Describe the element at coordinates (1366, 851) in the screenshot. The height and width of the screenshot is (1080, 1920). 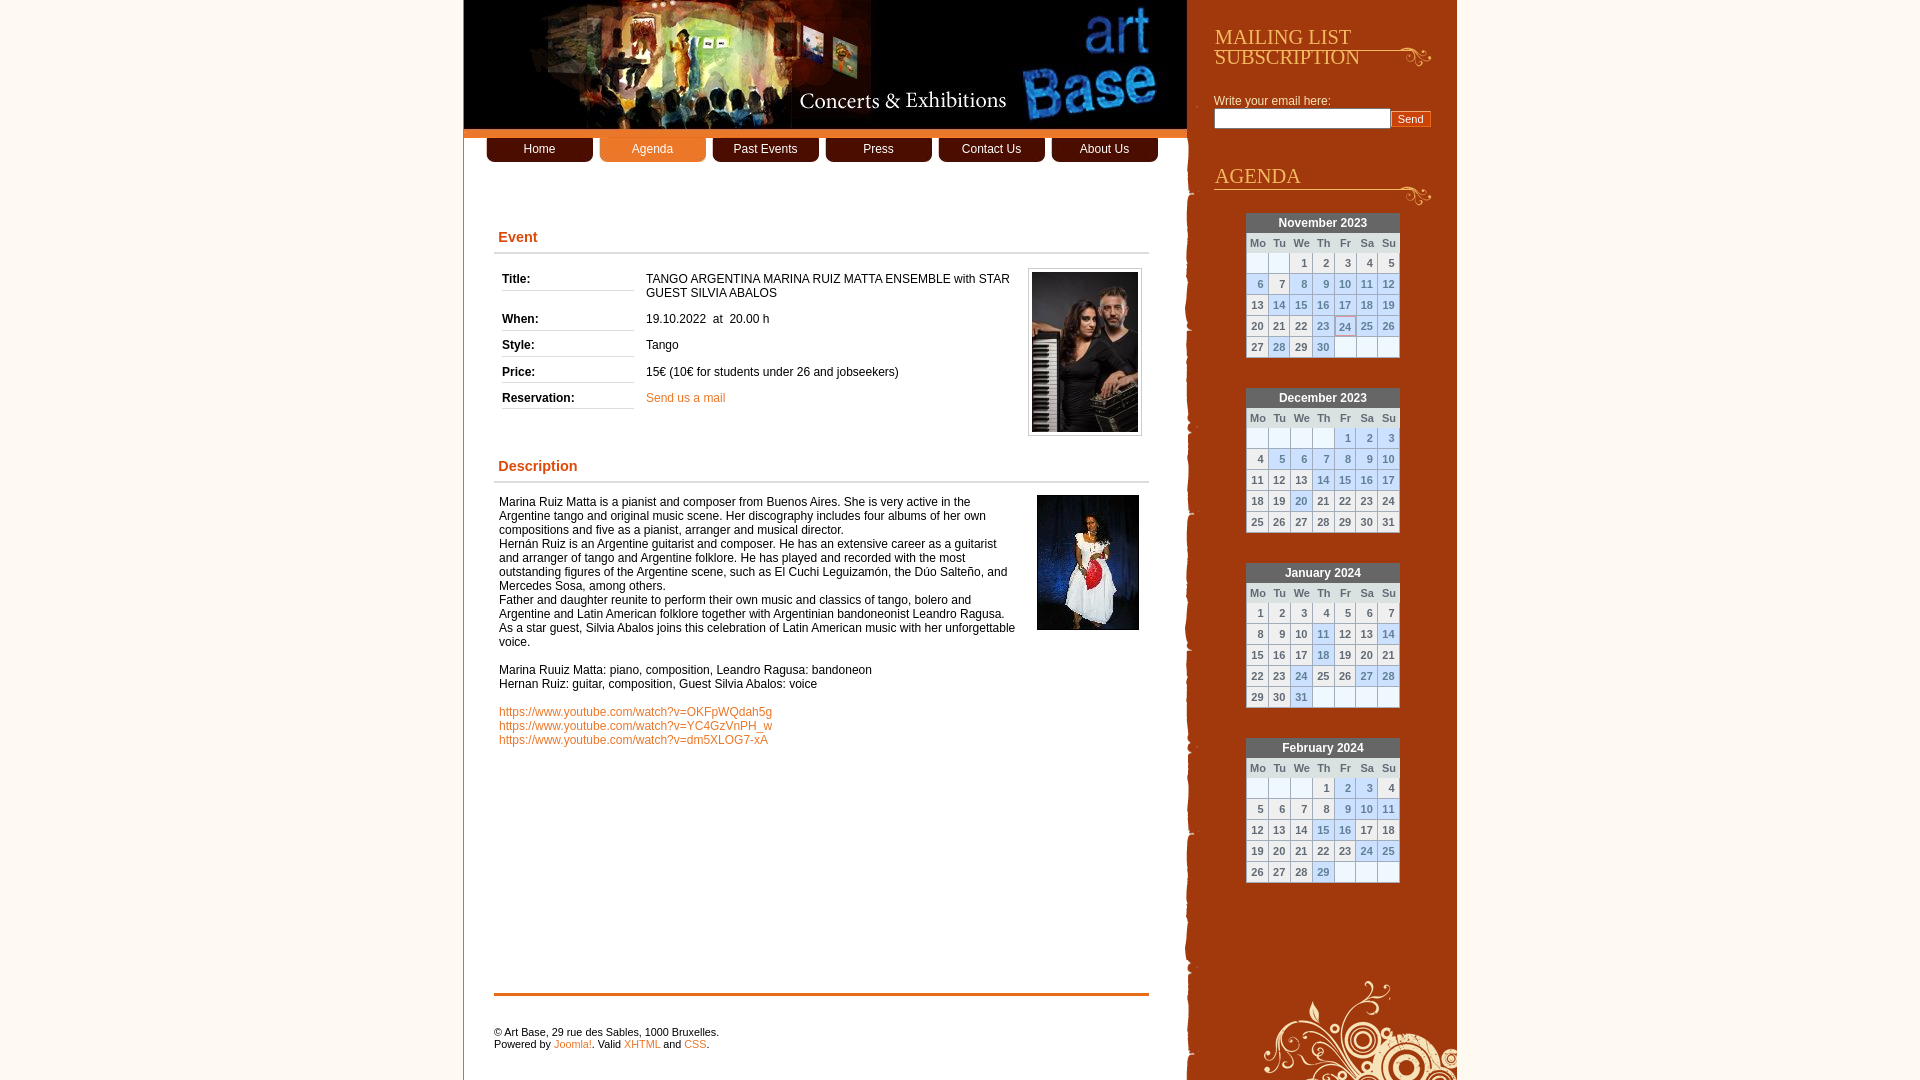
I see `24` at that location.